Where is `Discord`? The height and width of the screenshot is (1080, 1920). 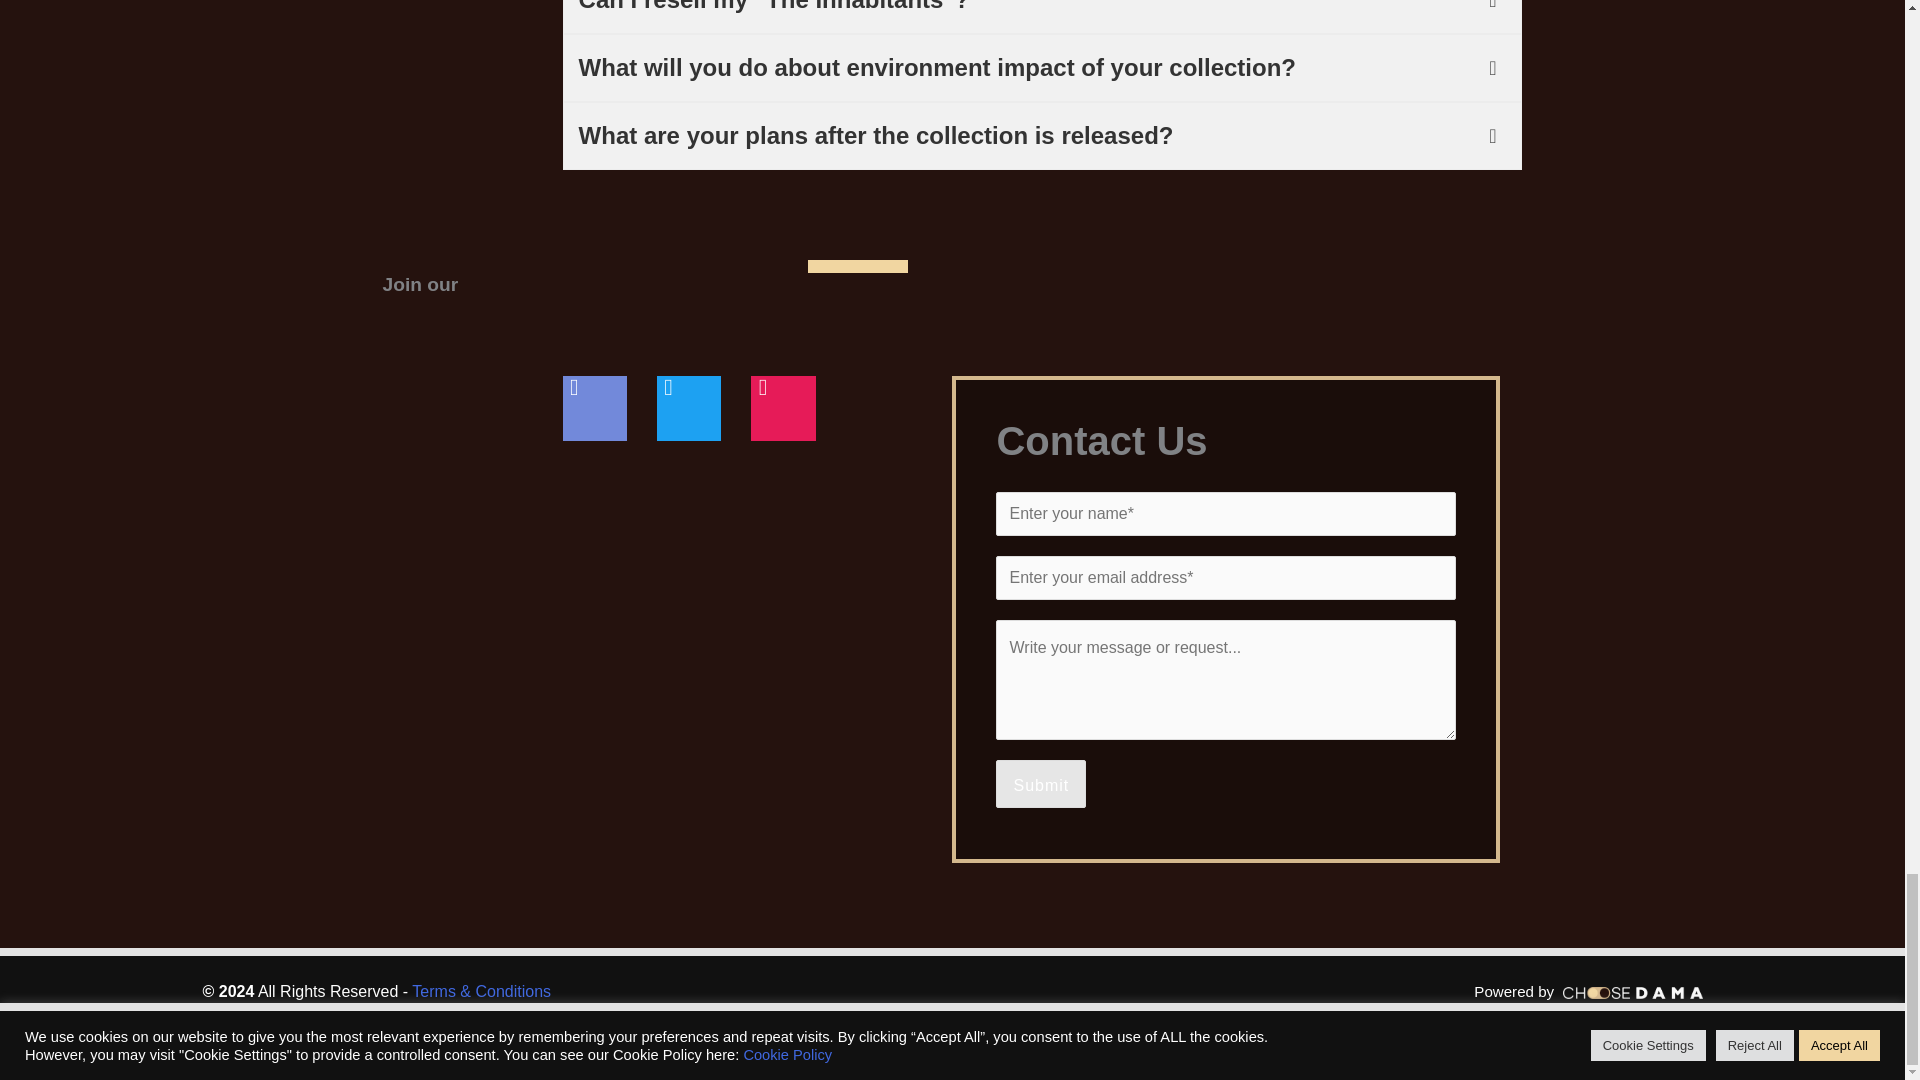 Discord is located at coordinates (594, 407).